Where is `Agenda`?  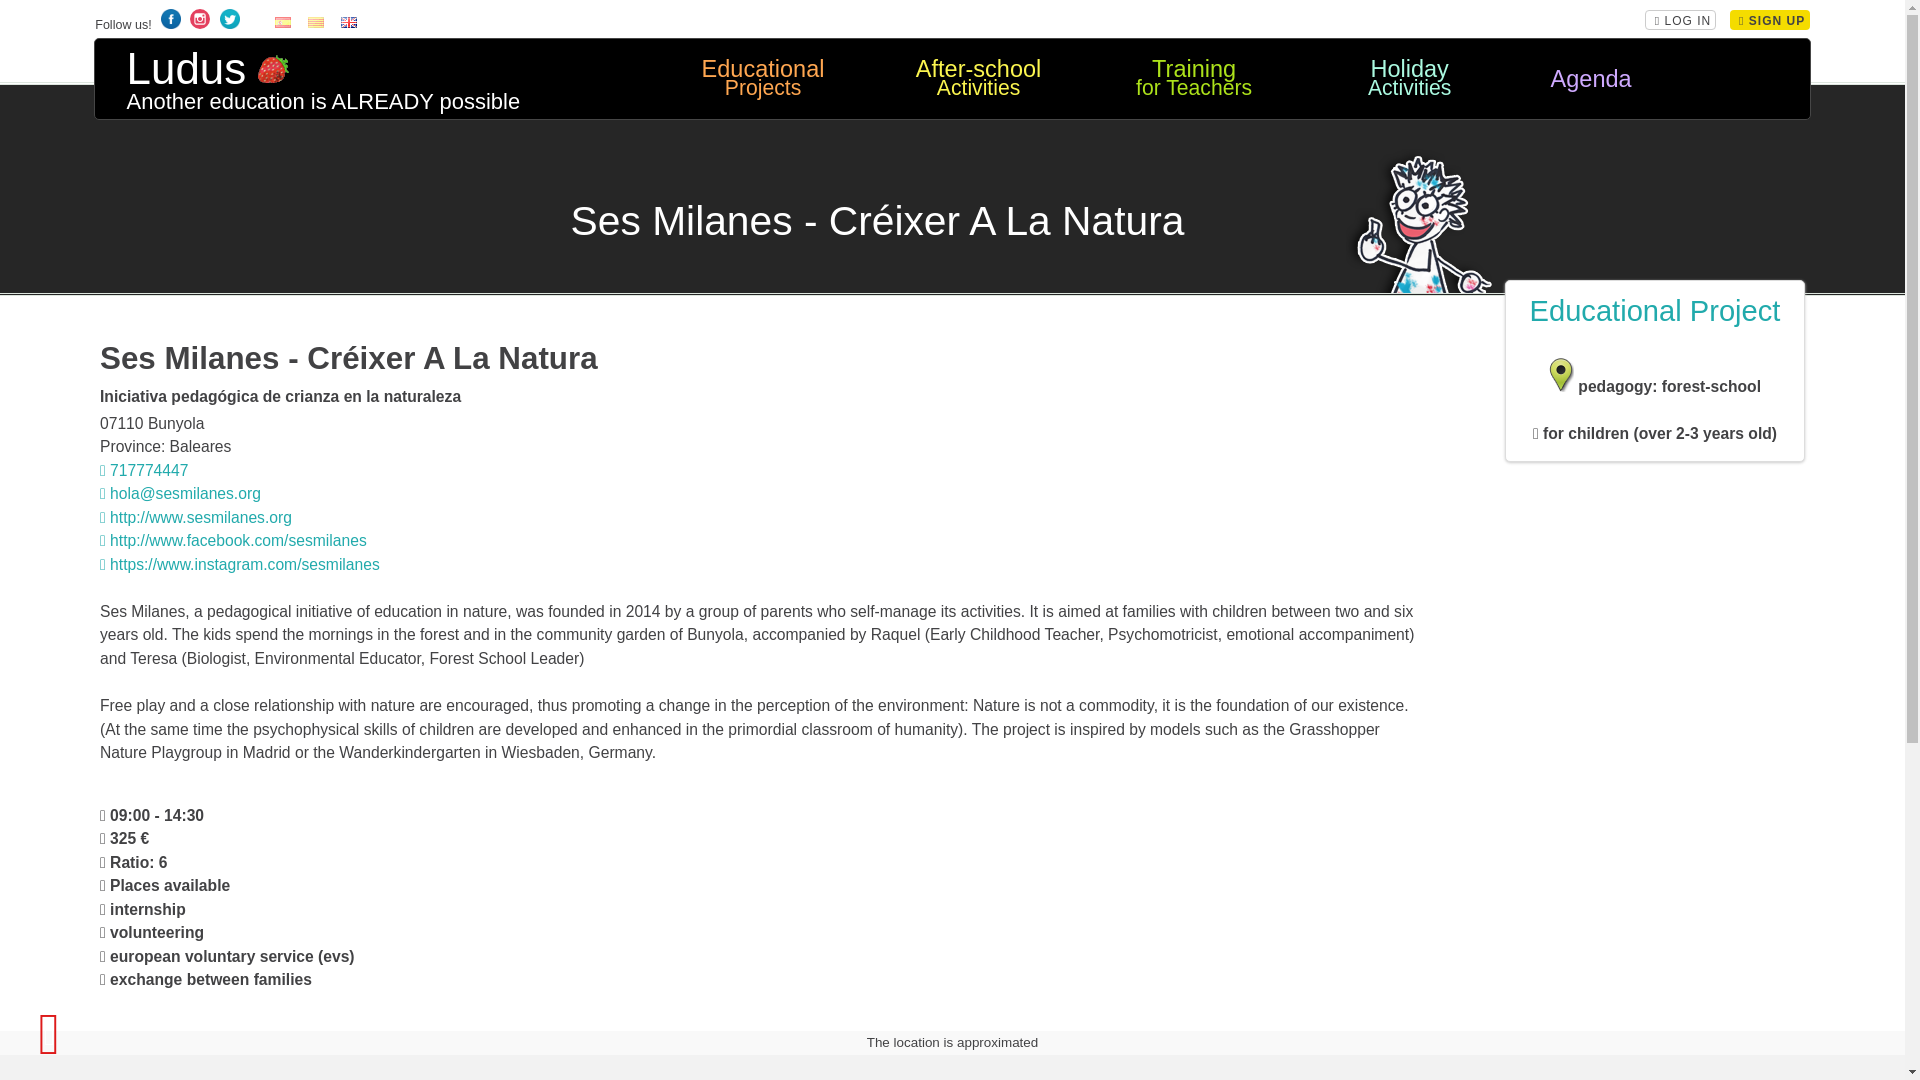 Agenda is located at coordinates (1590, 79).